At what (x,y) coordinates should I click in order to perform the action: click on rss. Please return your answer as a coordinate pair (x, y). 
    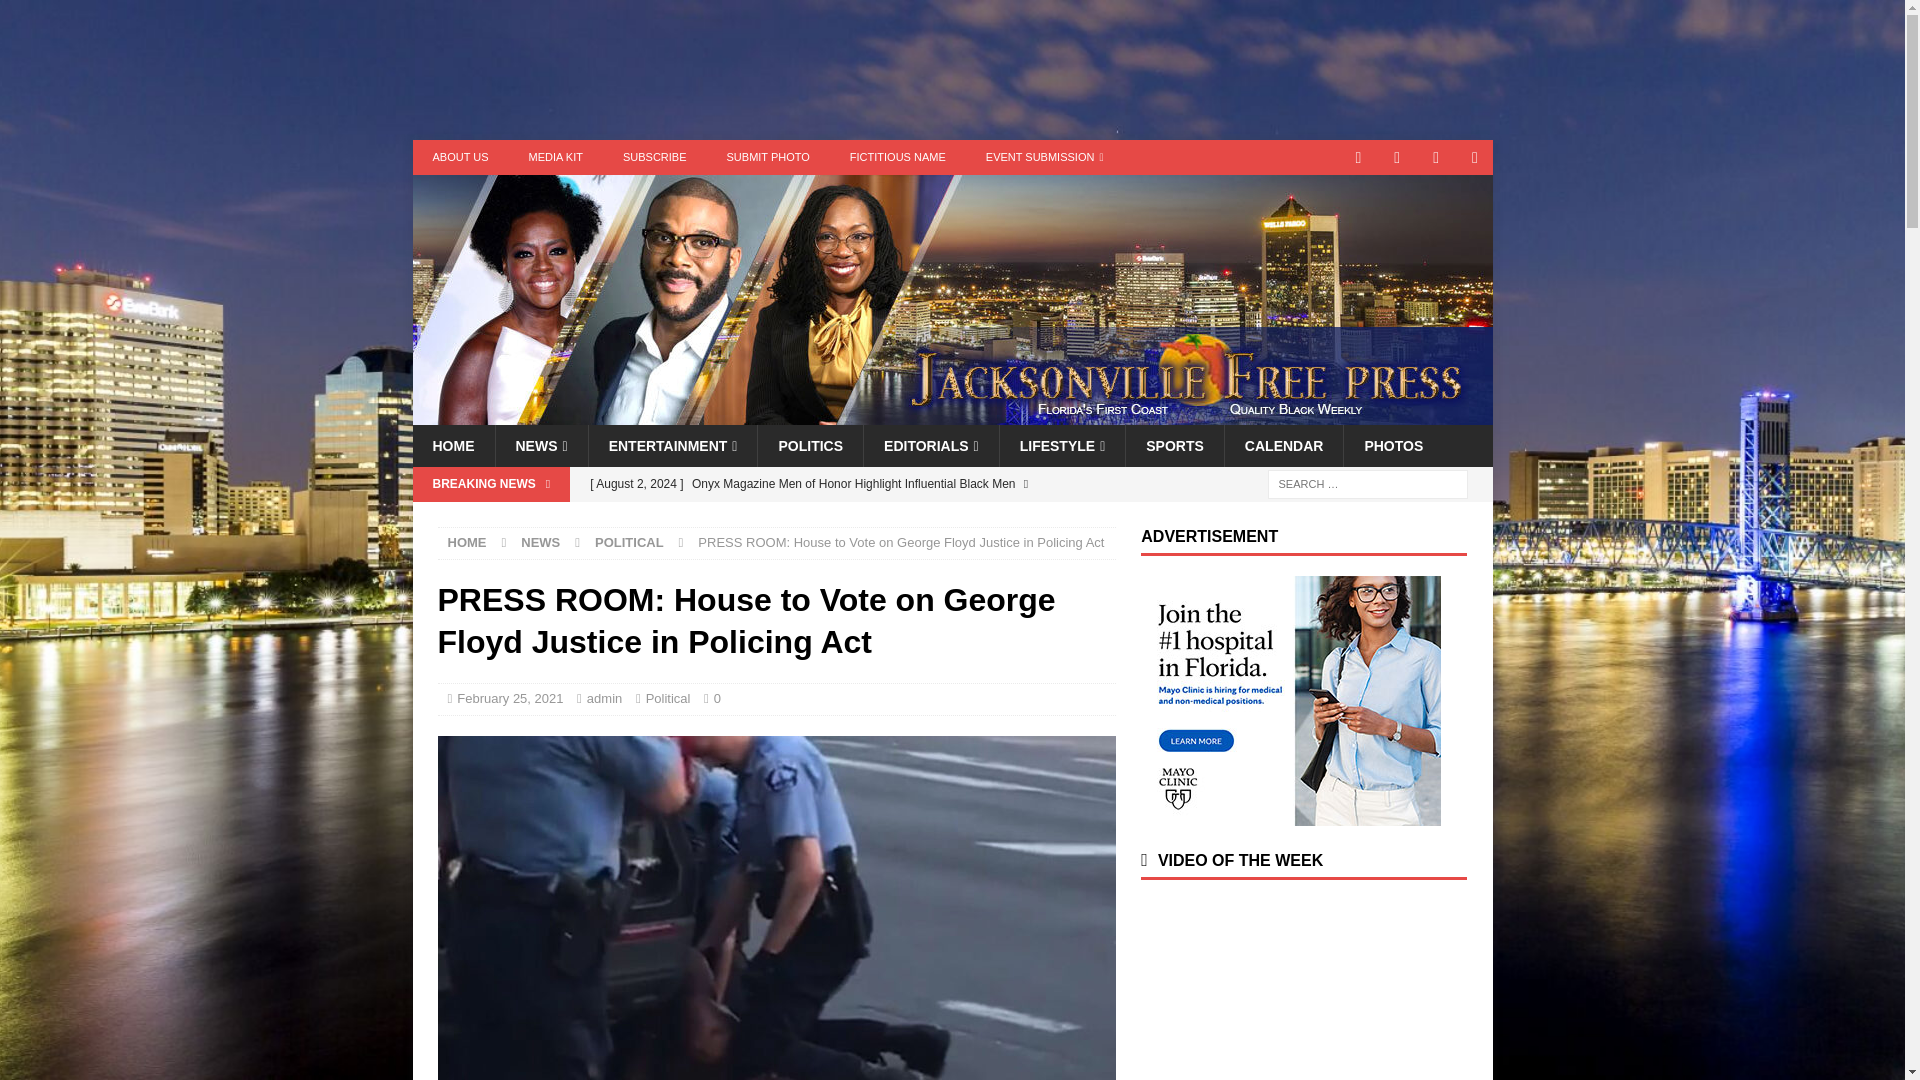
    Looking at the image, I should click on (1475, 157).